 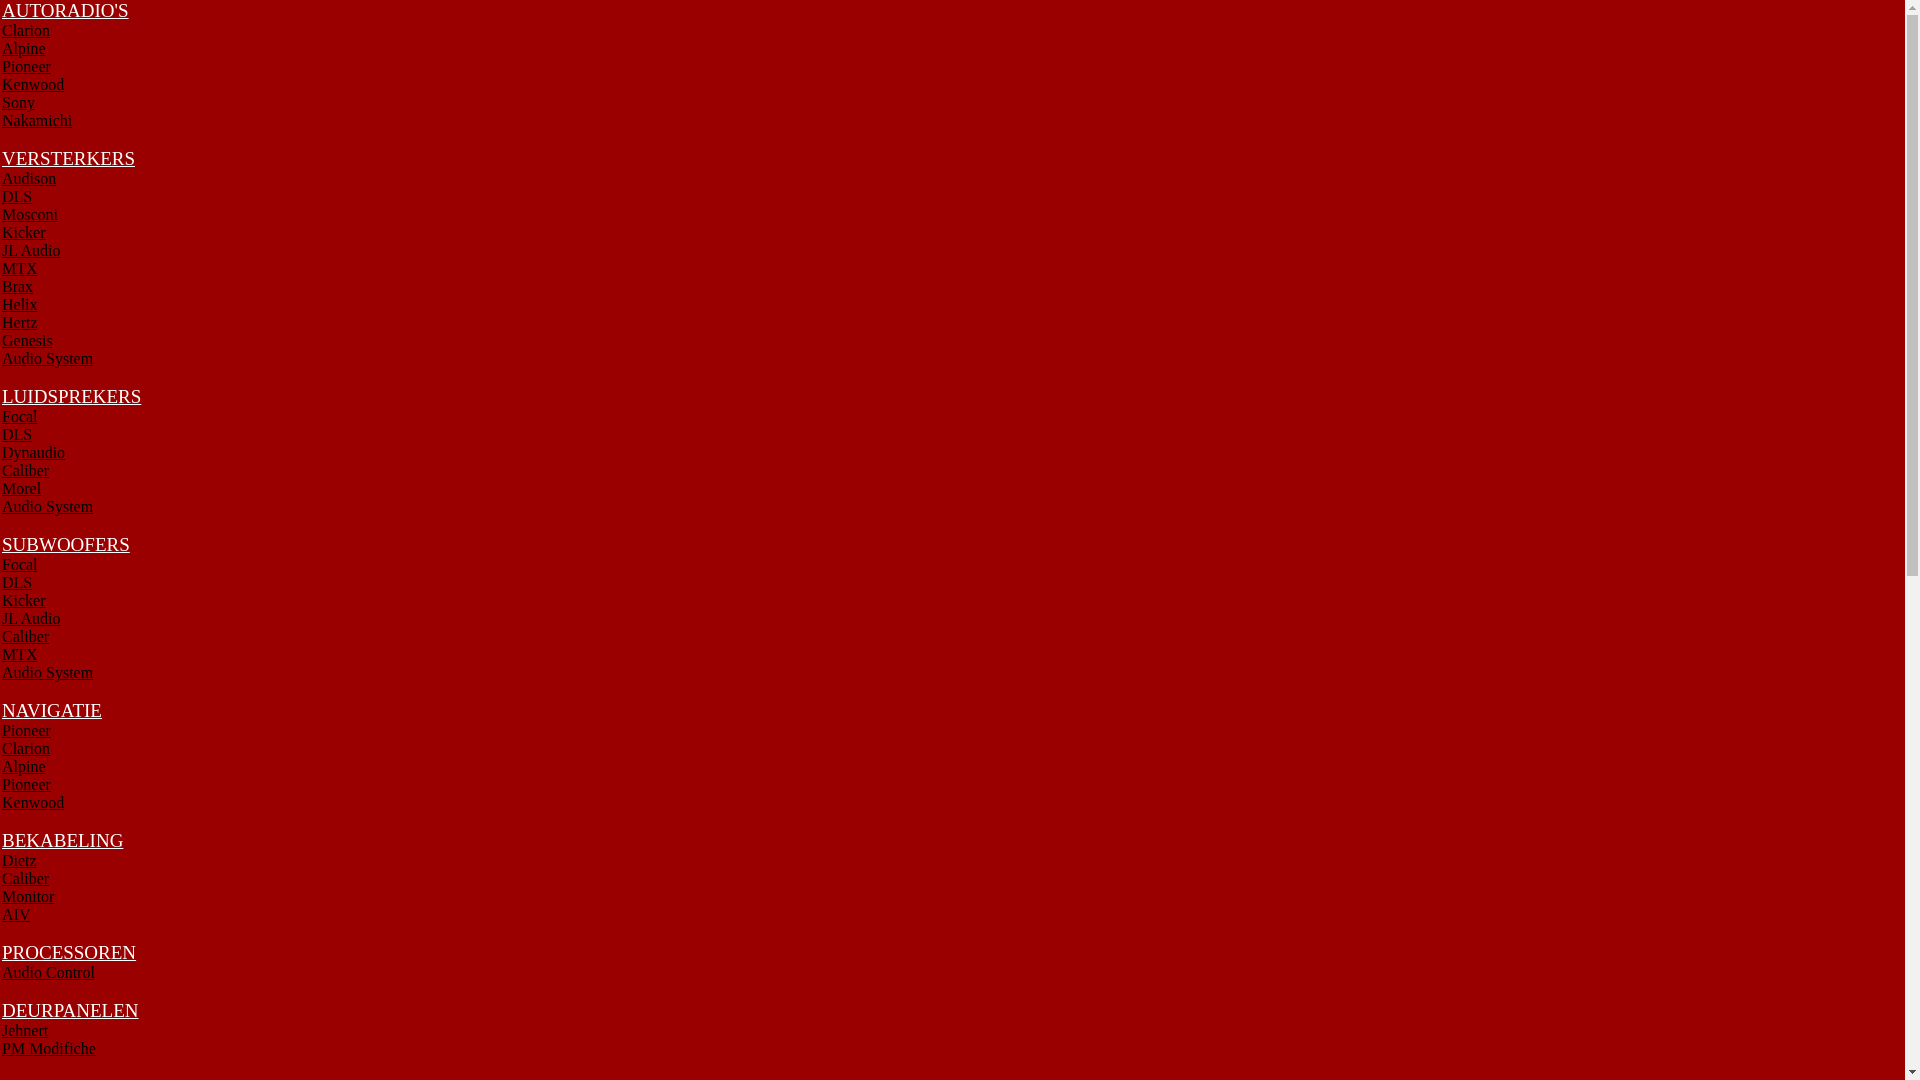 I want to click on Morel, so click(x=22, y=488).